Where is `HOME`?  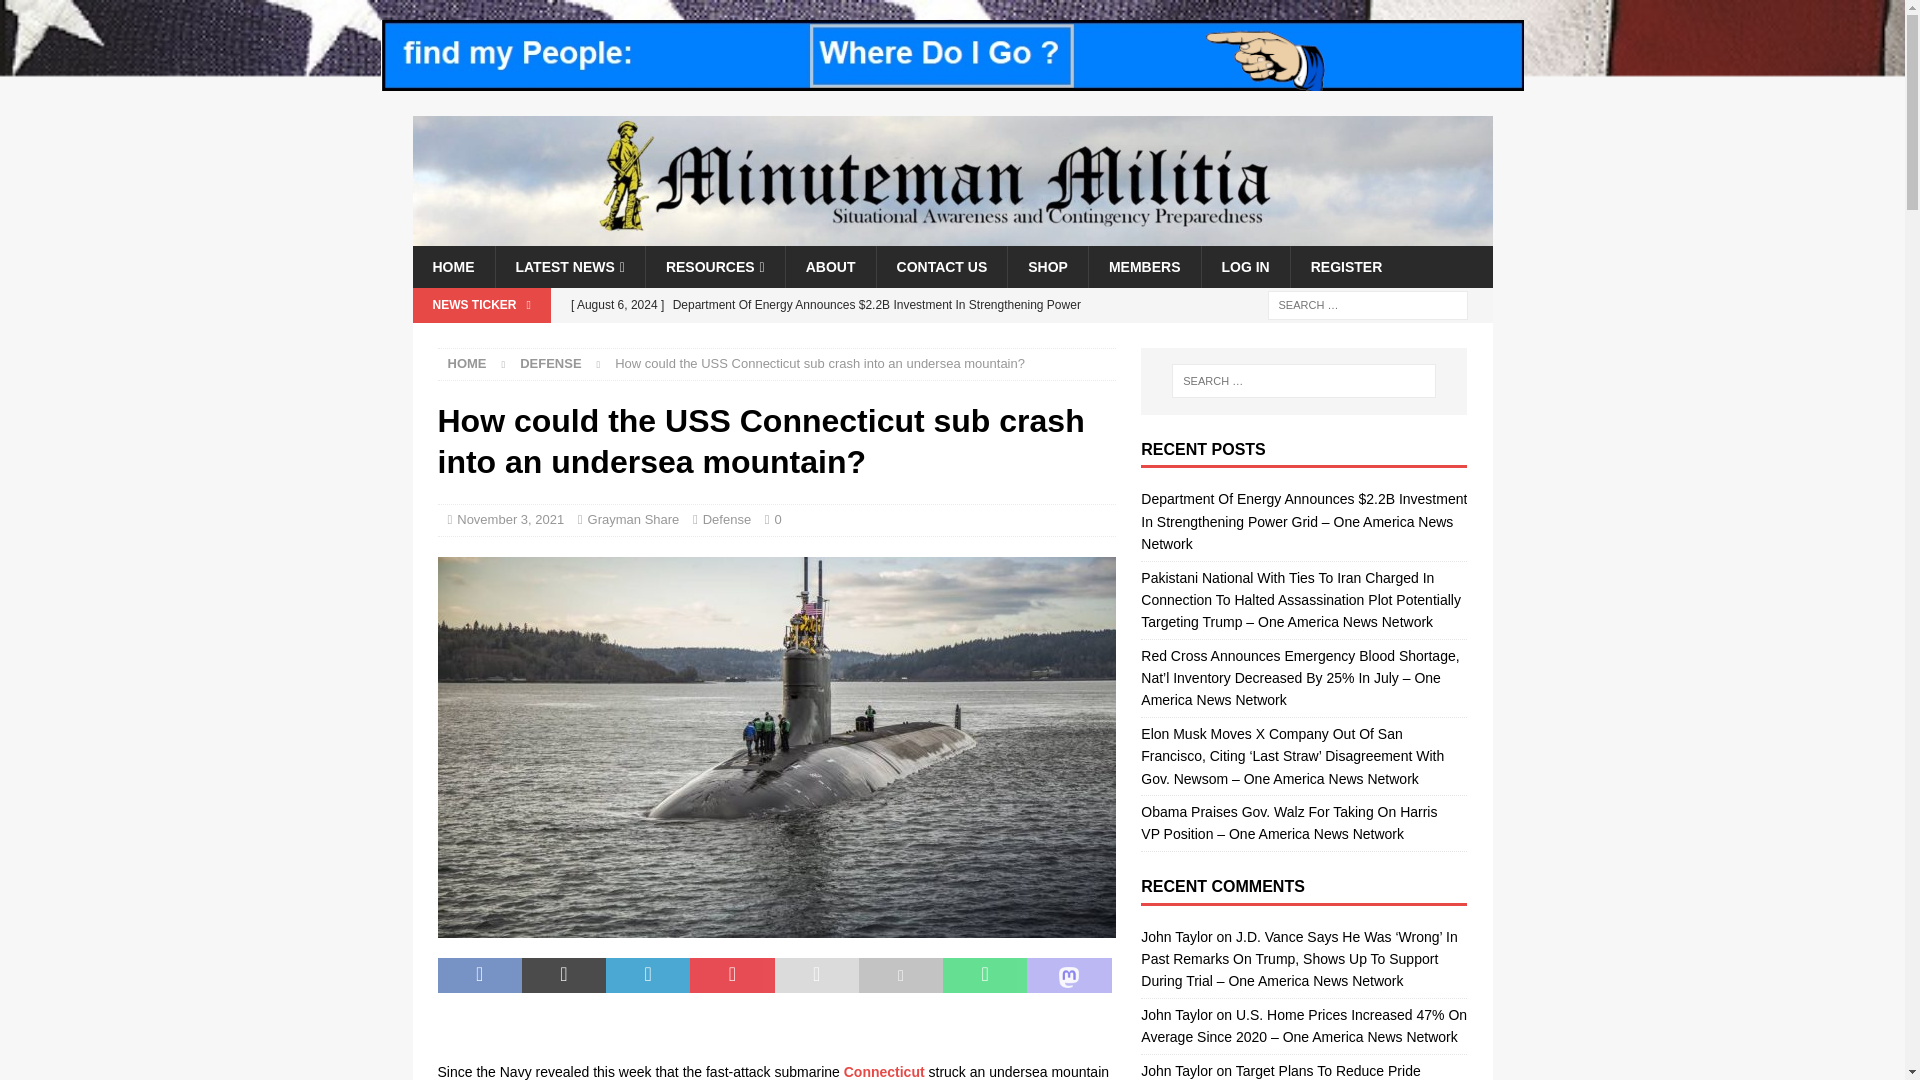 HOME is located at coordinates (452, 267).